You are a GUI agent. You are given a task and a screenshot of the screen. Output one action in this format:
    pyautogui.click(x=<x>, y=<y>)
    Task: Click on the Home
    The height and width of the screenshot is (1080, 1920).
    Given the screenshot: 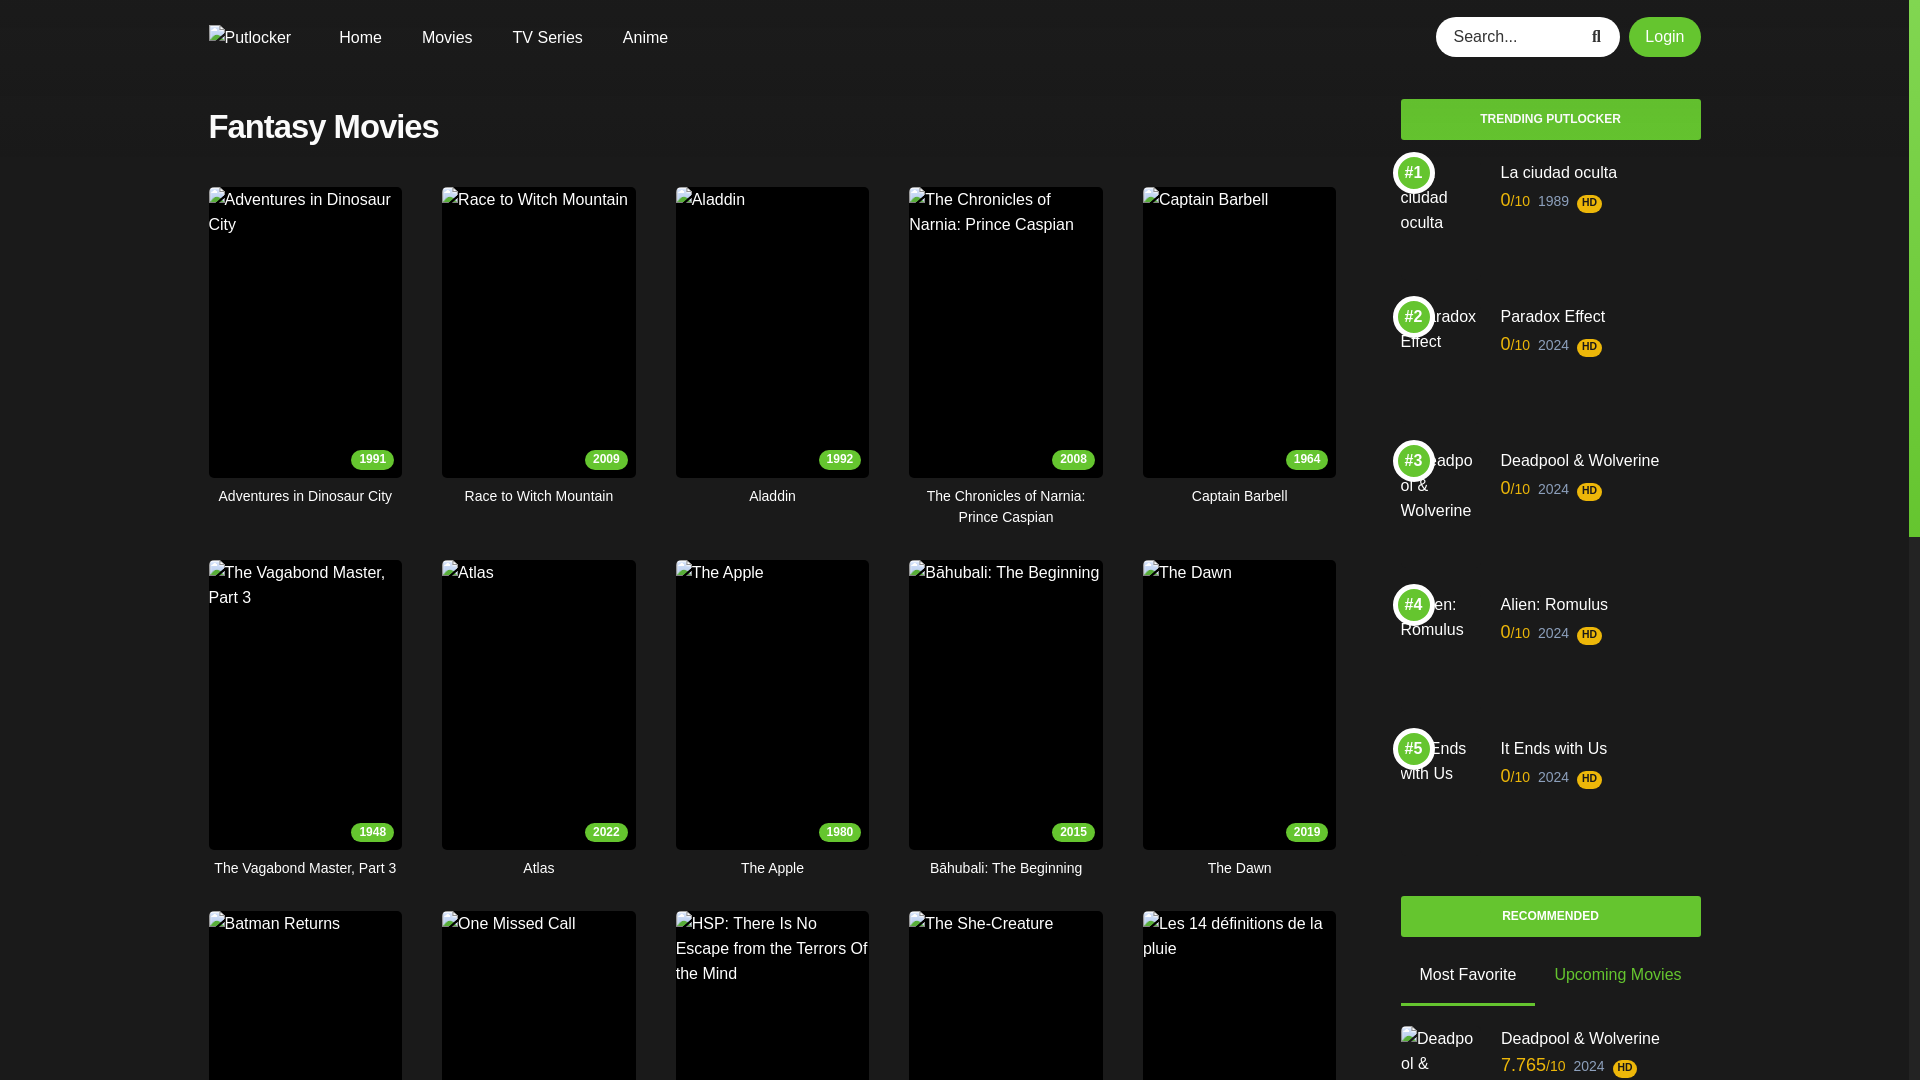 What is the action you would take?
    pyautogui.click(x=304, y=996)
    